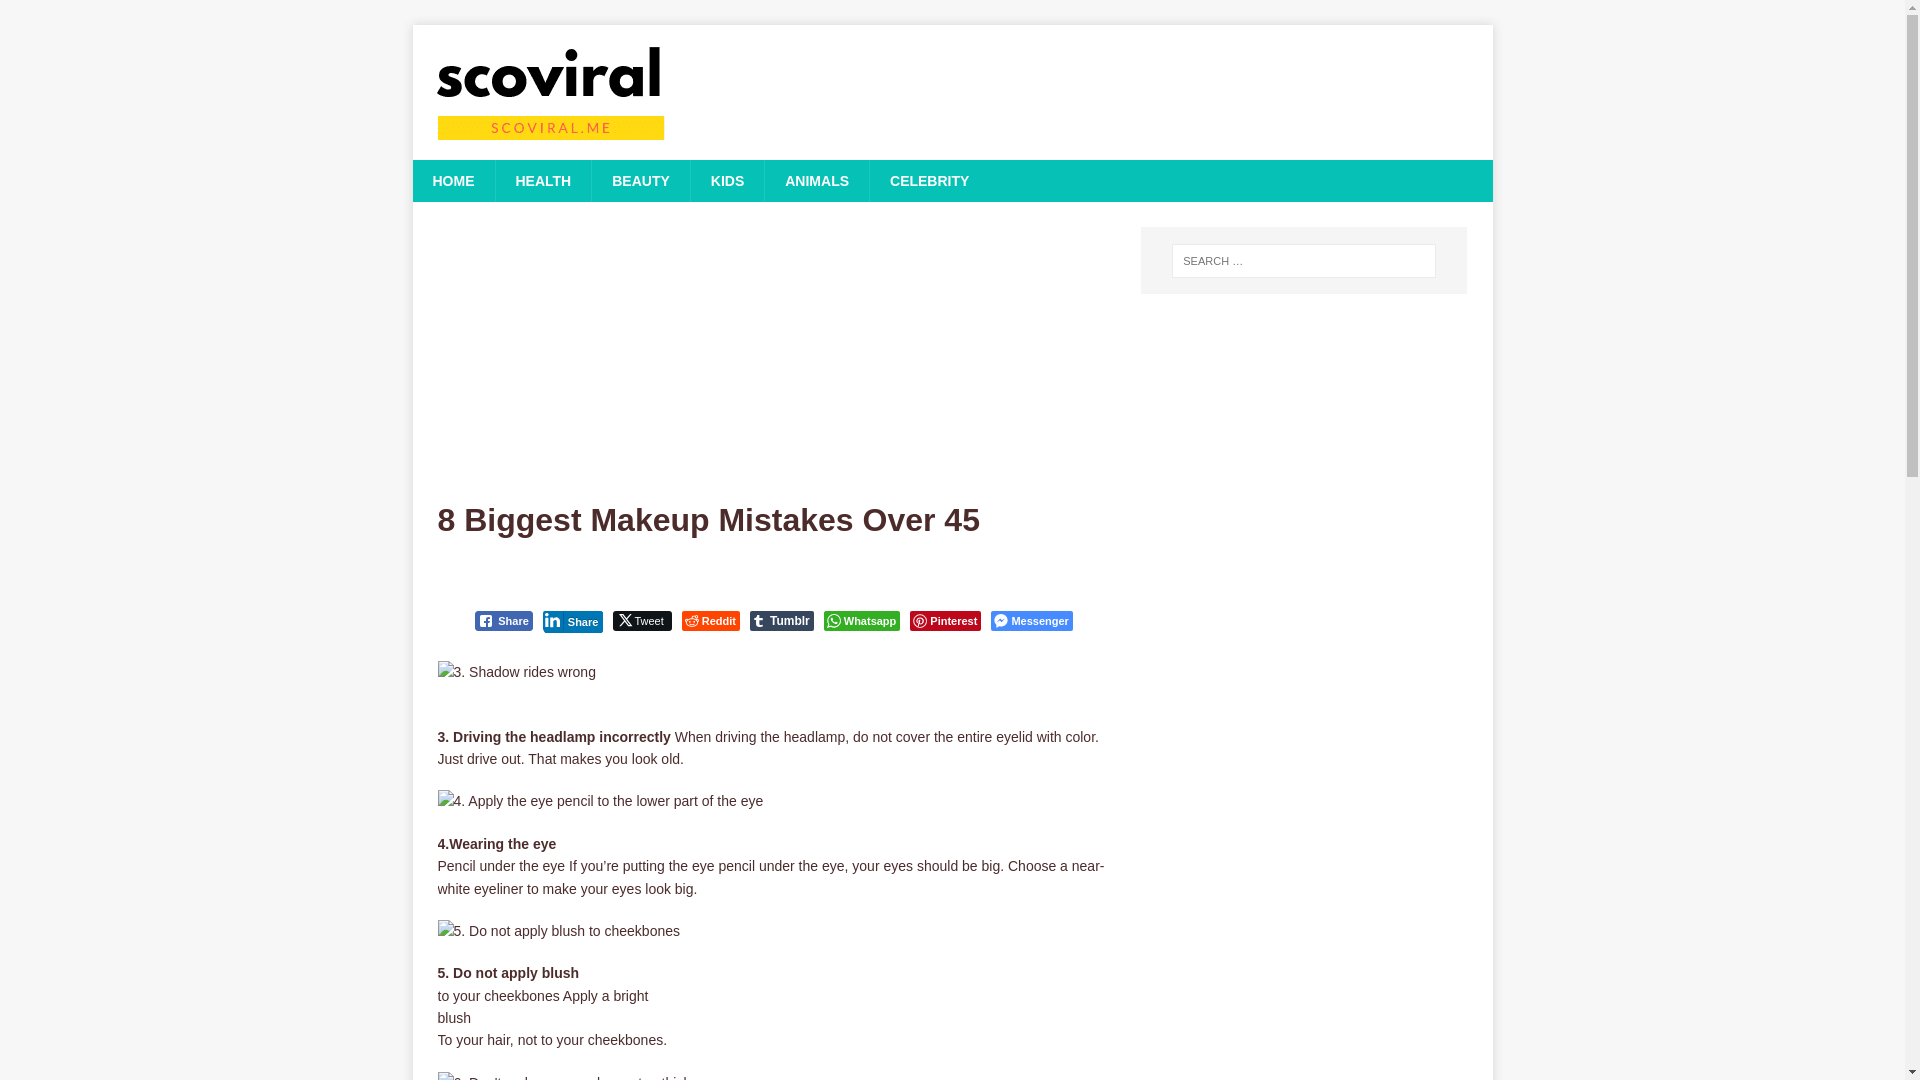  I want to click on Share, so click(504, 620).